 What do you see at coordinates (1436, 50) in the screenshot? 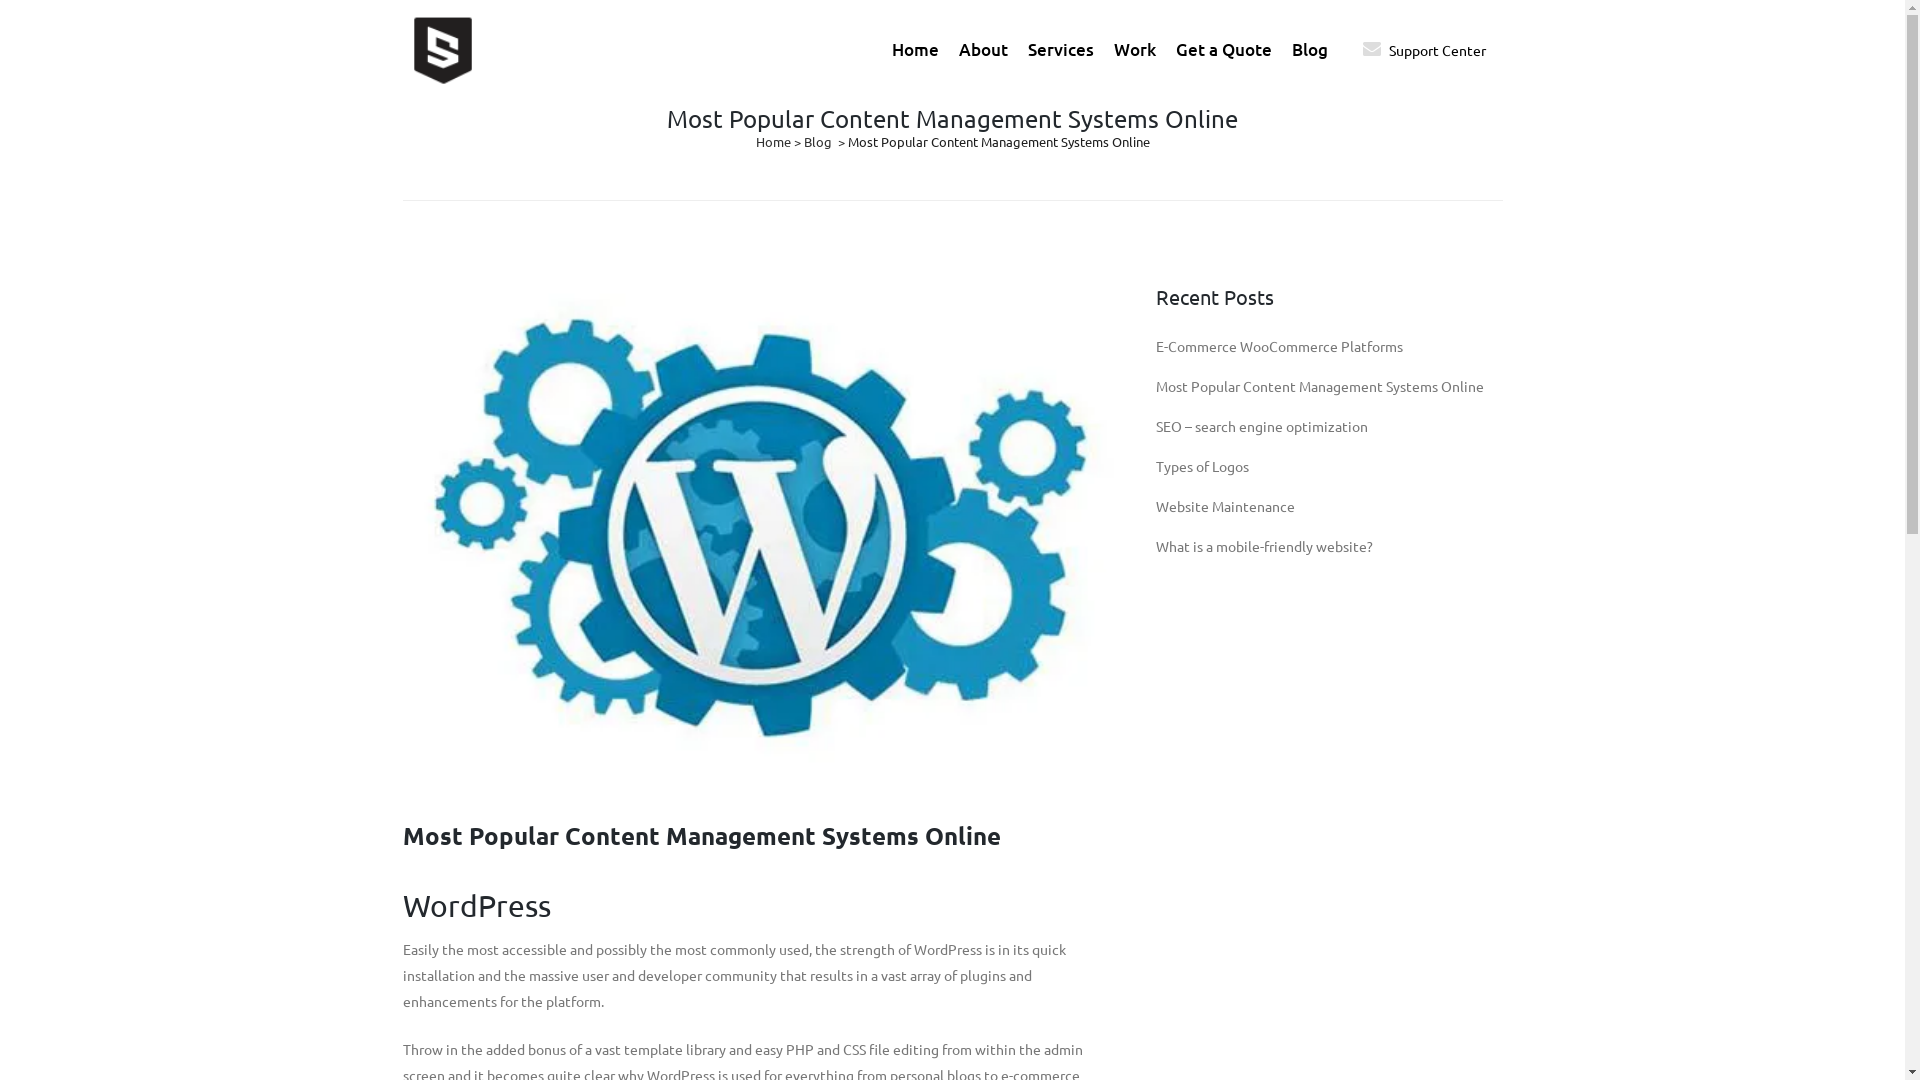
I see `Support Center` at bounding box center [1436, 50].